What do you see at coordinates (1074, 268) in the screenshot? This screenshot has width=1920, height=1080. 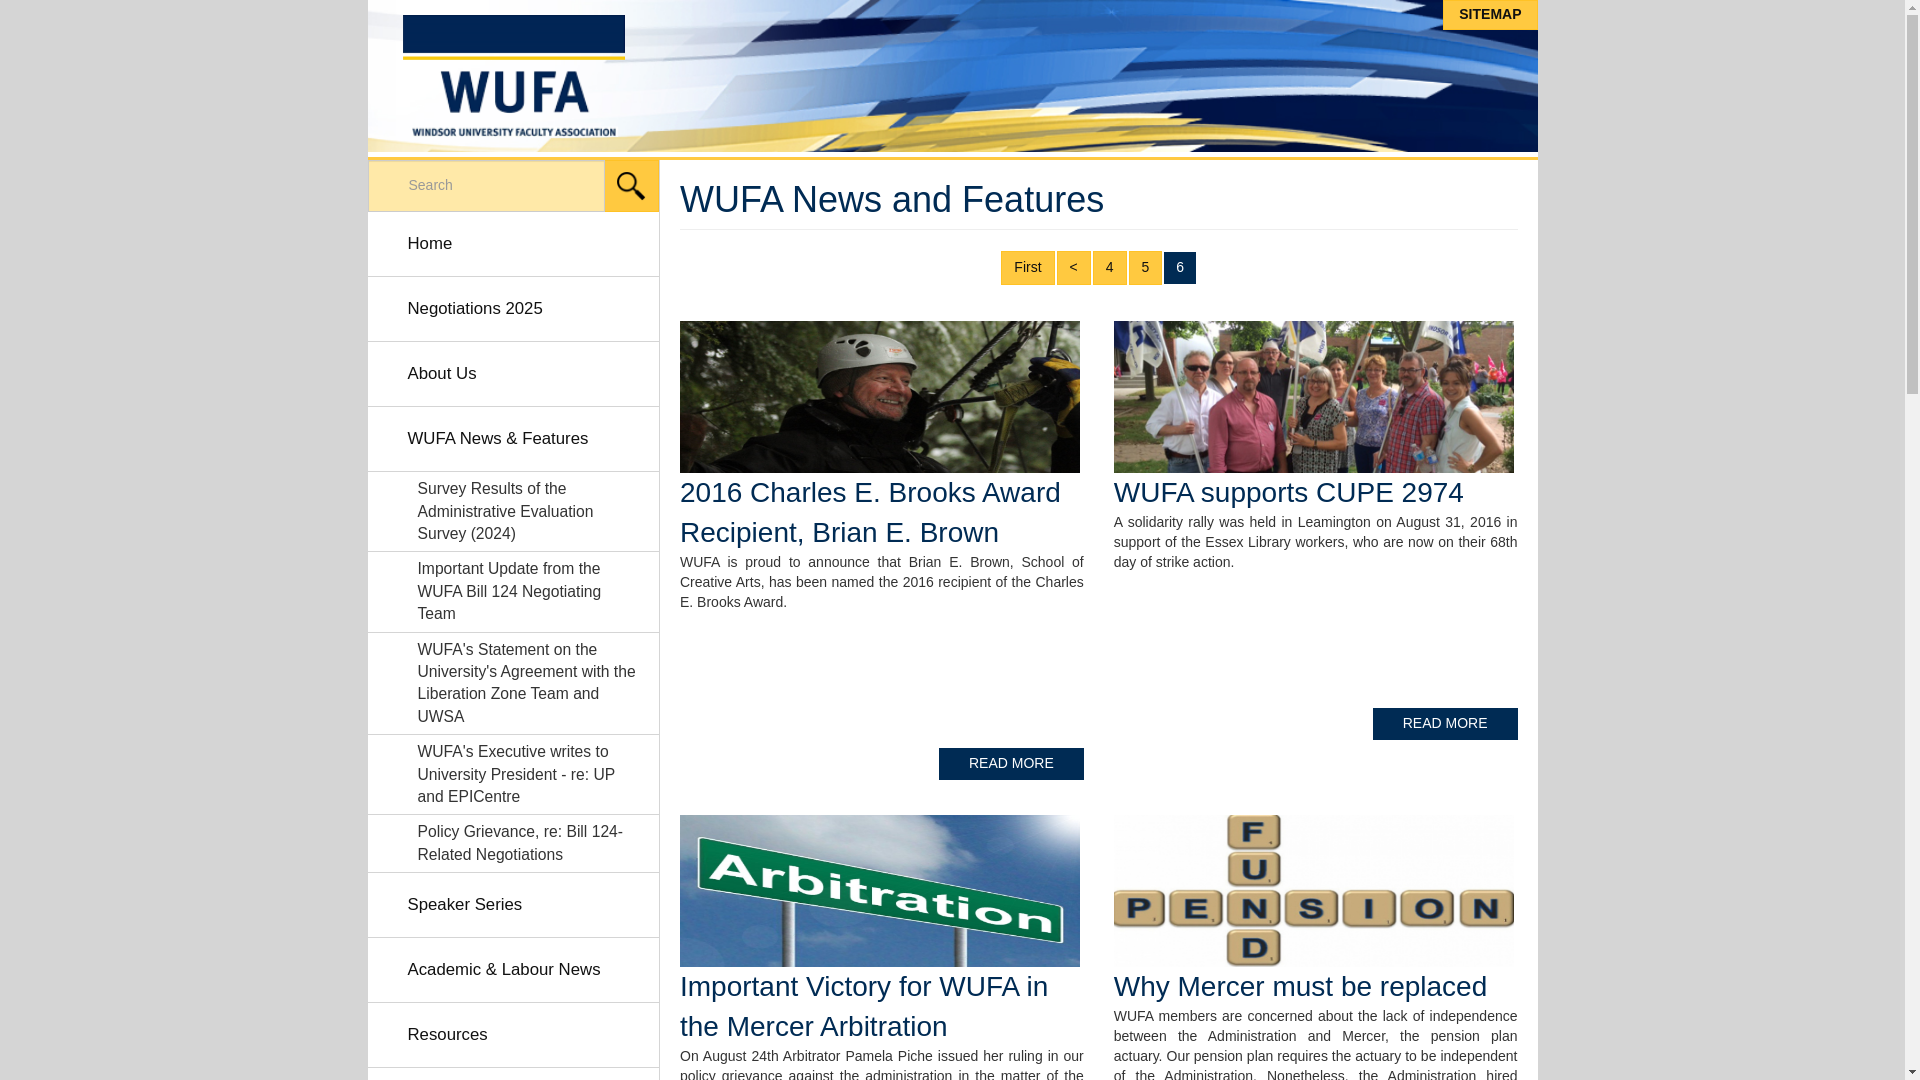 I see `previous` at bounding box center [1074, 268].